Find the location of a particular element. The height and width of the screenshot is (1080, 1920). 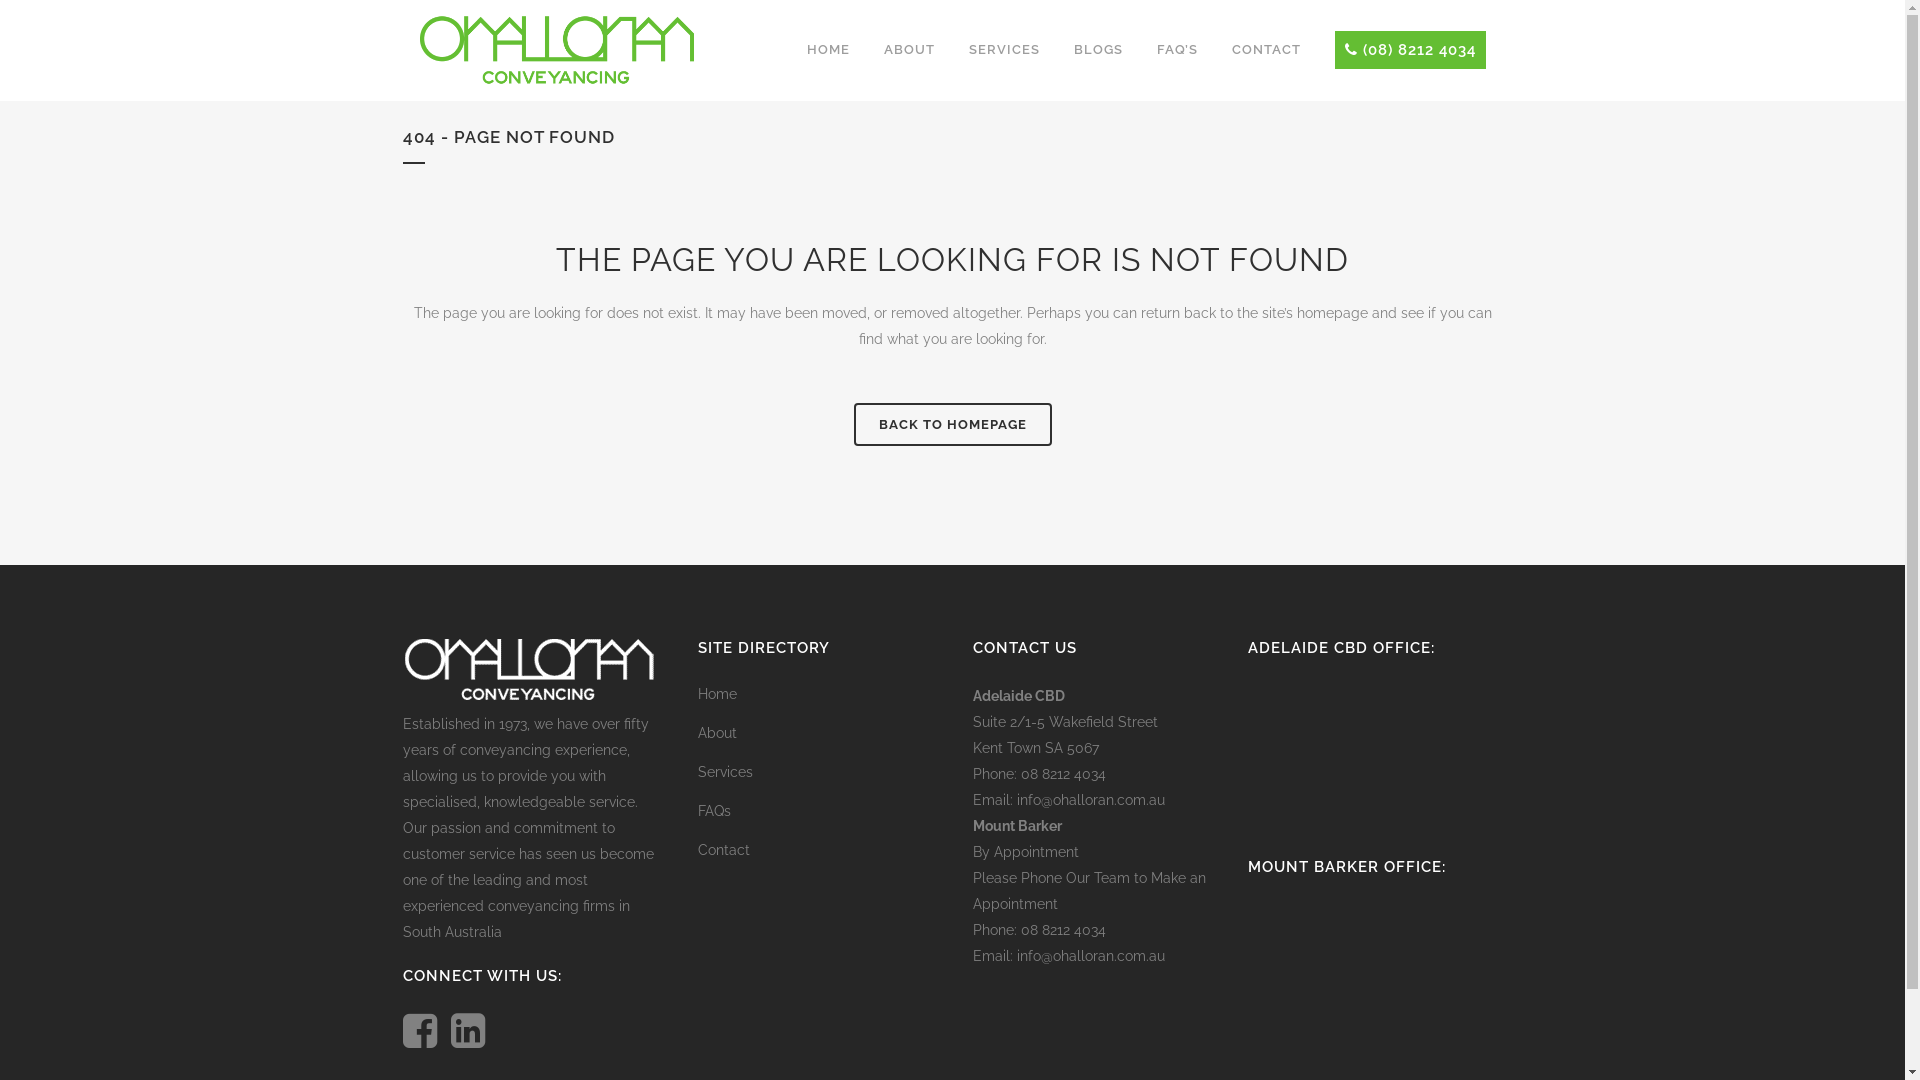

info@ohalloran.com.au is located at coordinates (1090, 800).